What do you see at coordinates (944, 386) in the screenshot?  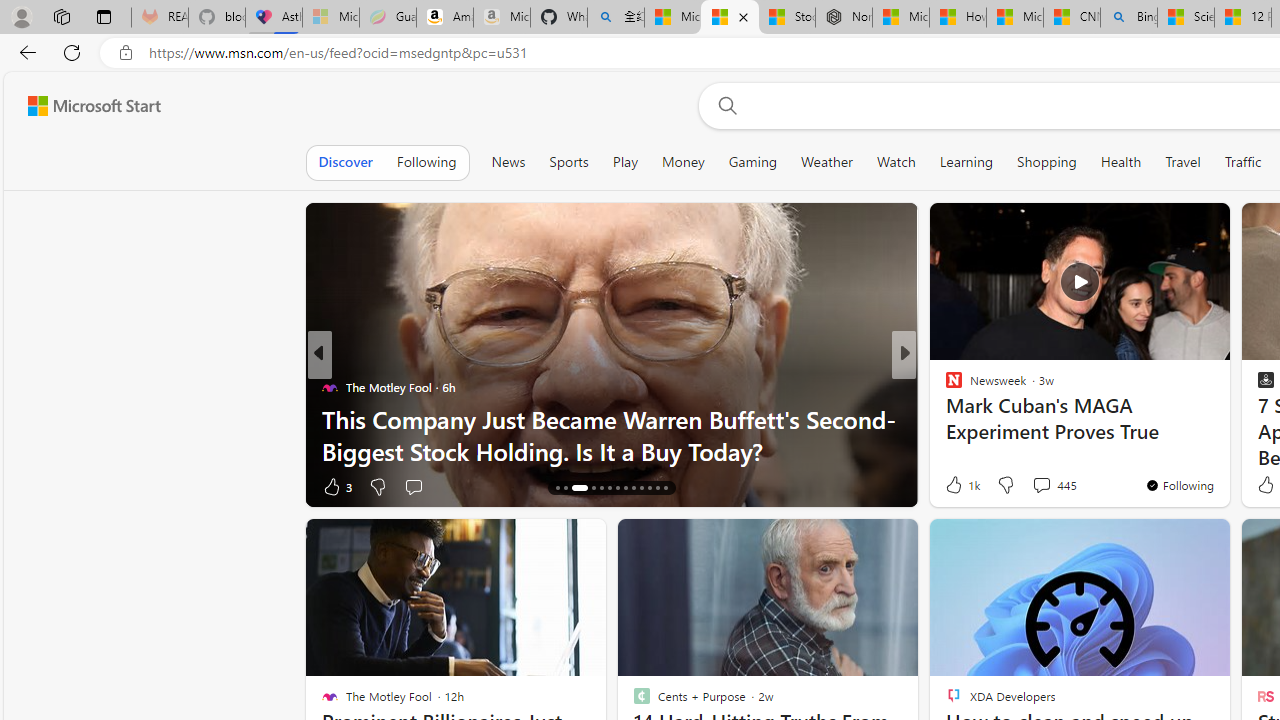 I see `Irish Star` at bounding box center [944, 386].